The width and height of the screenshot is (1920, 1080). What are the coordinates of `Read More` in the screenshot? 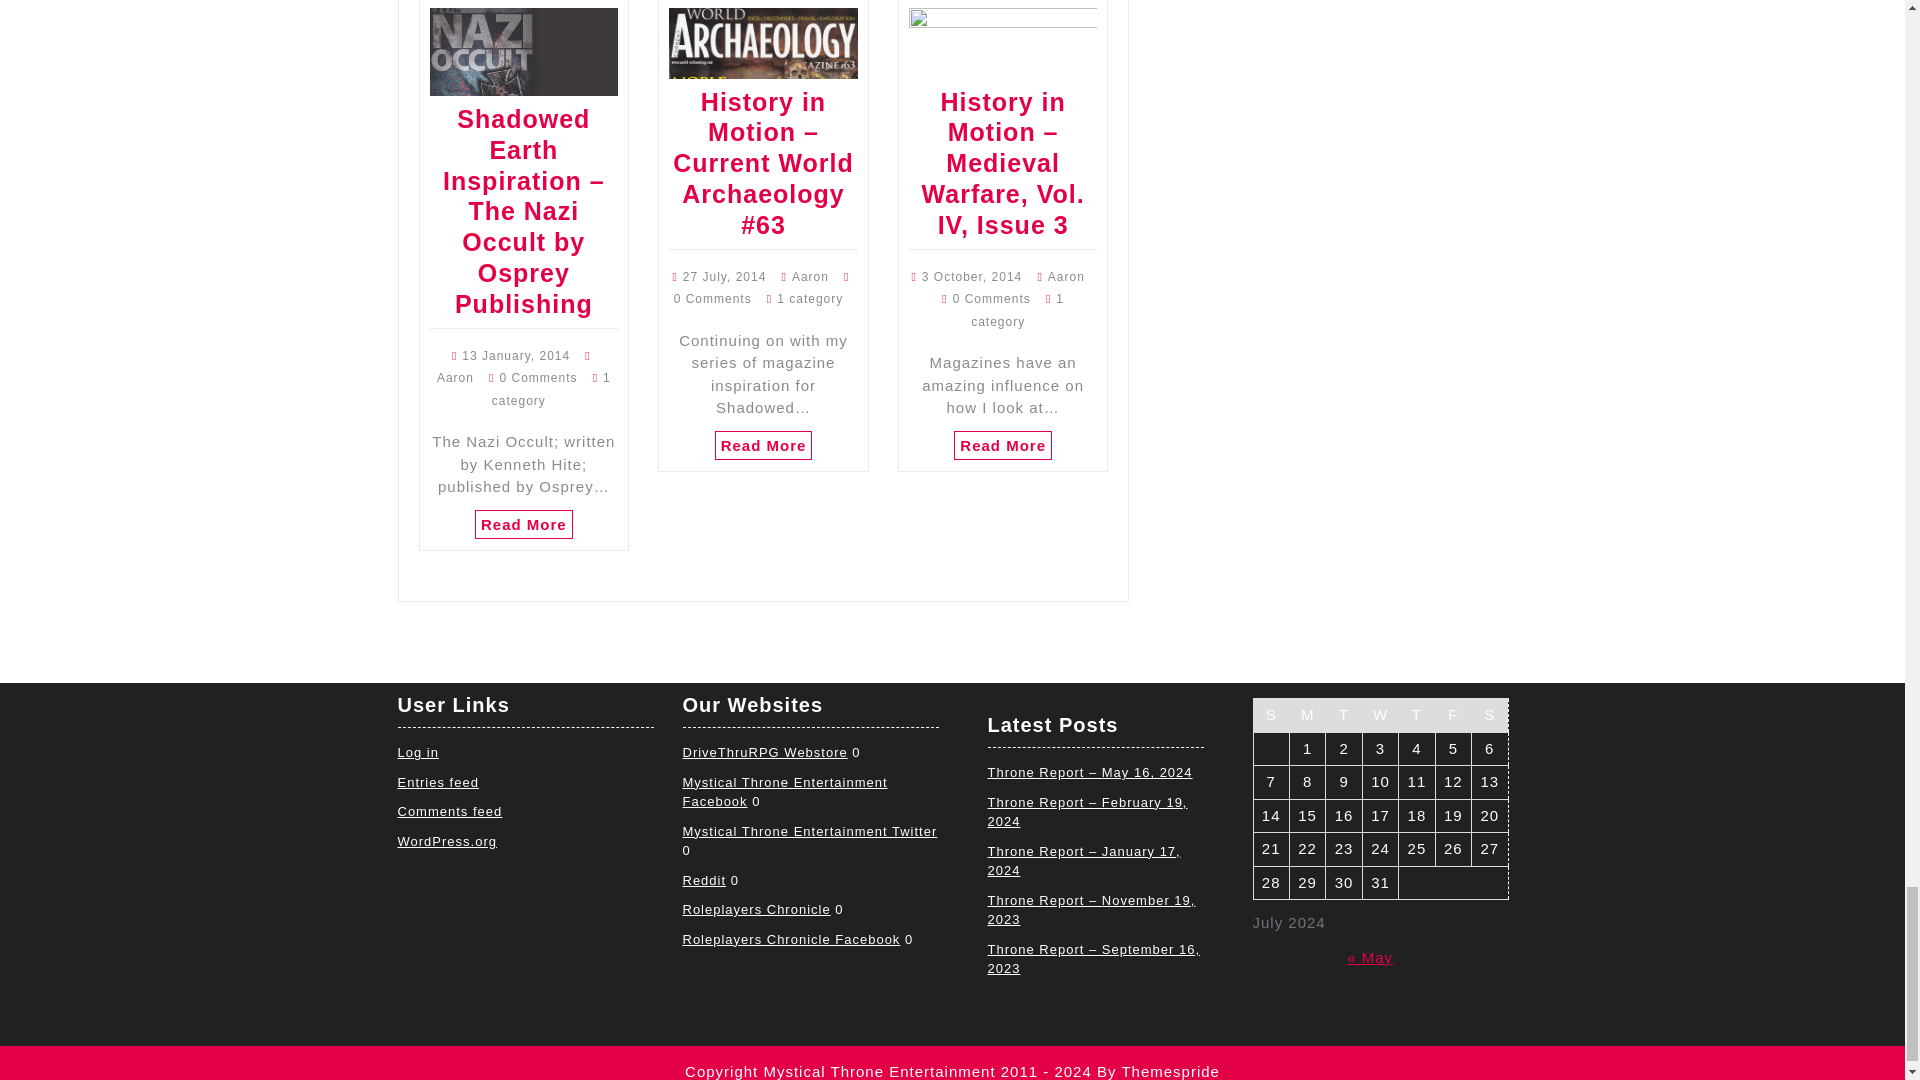 It's located at (523, 524).